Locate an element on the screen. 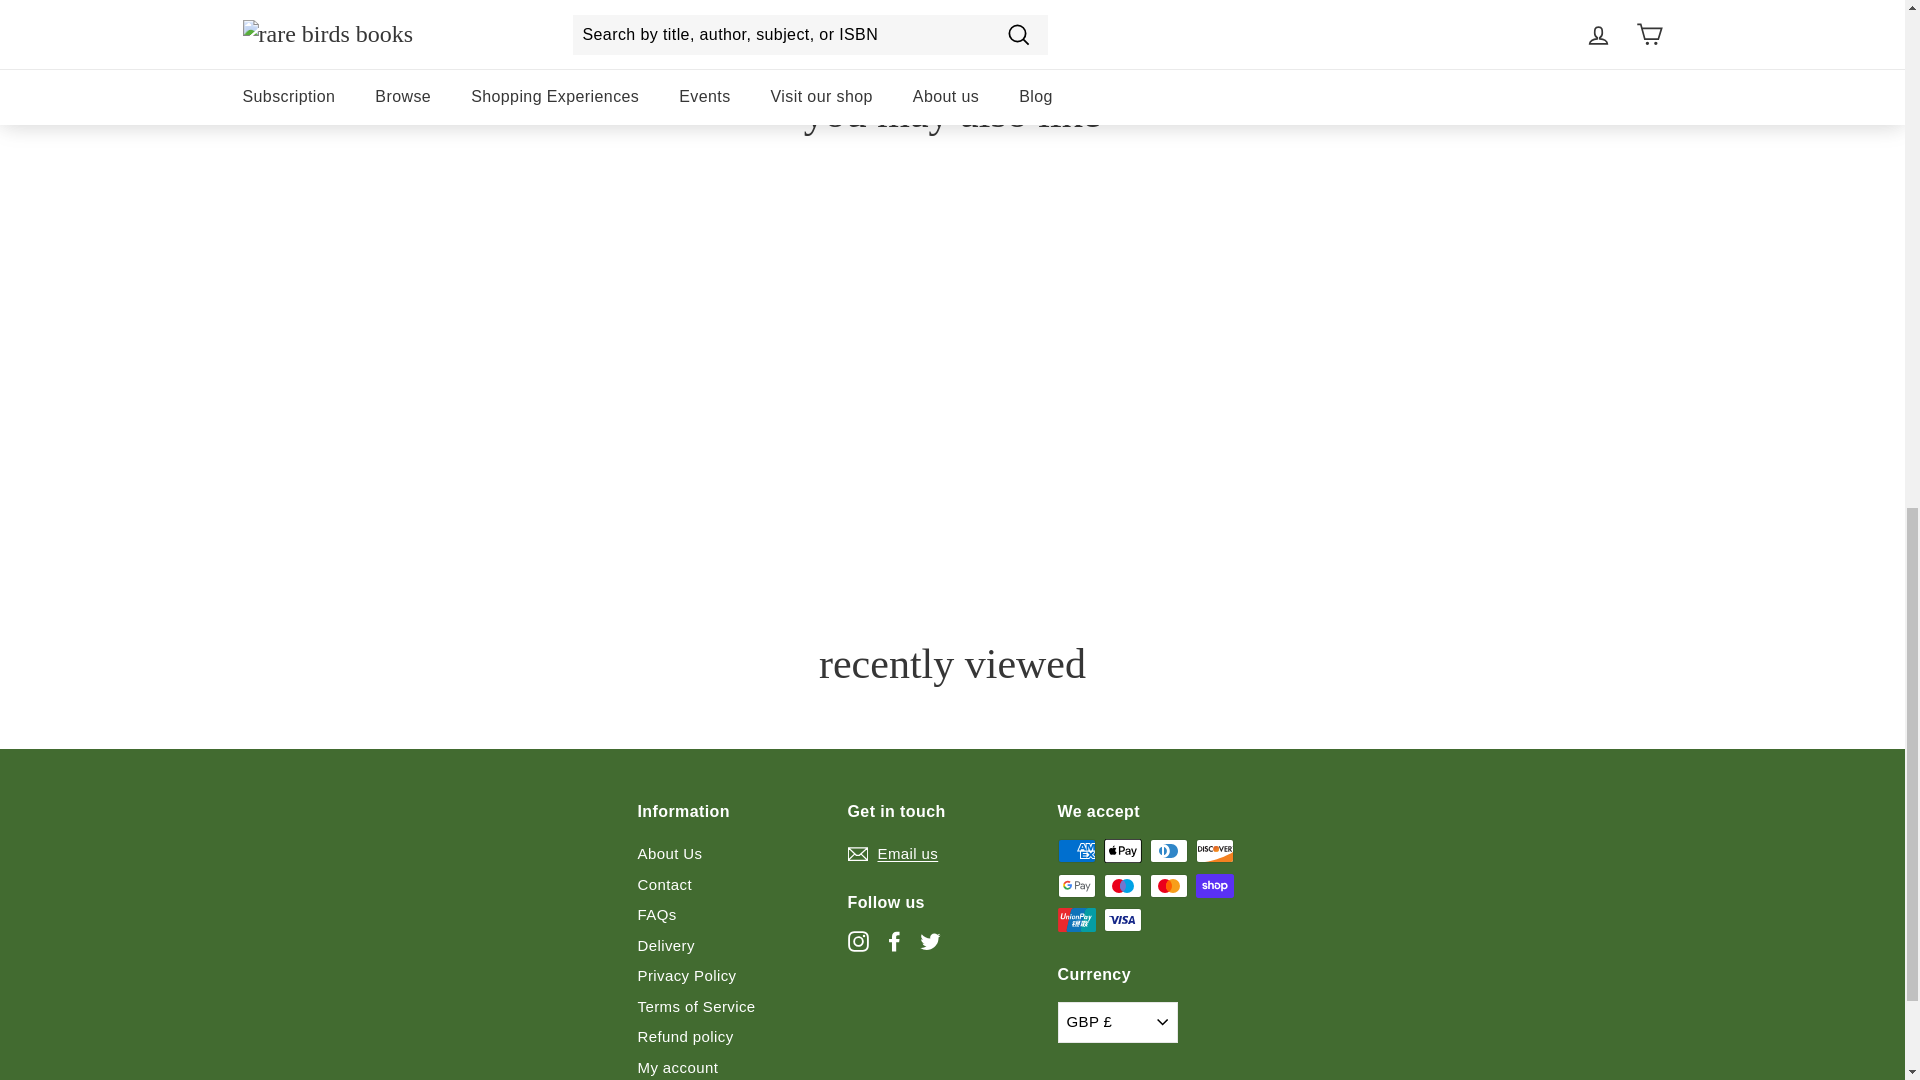 This screenshot has height=1080, width=1920. Rare Birds Books on Twitter is located at coordinates (930, 940).